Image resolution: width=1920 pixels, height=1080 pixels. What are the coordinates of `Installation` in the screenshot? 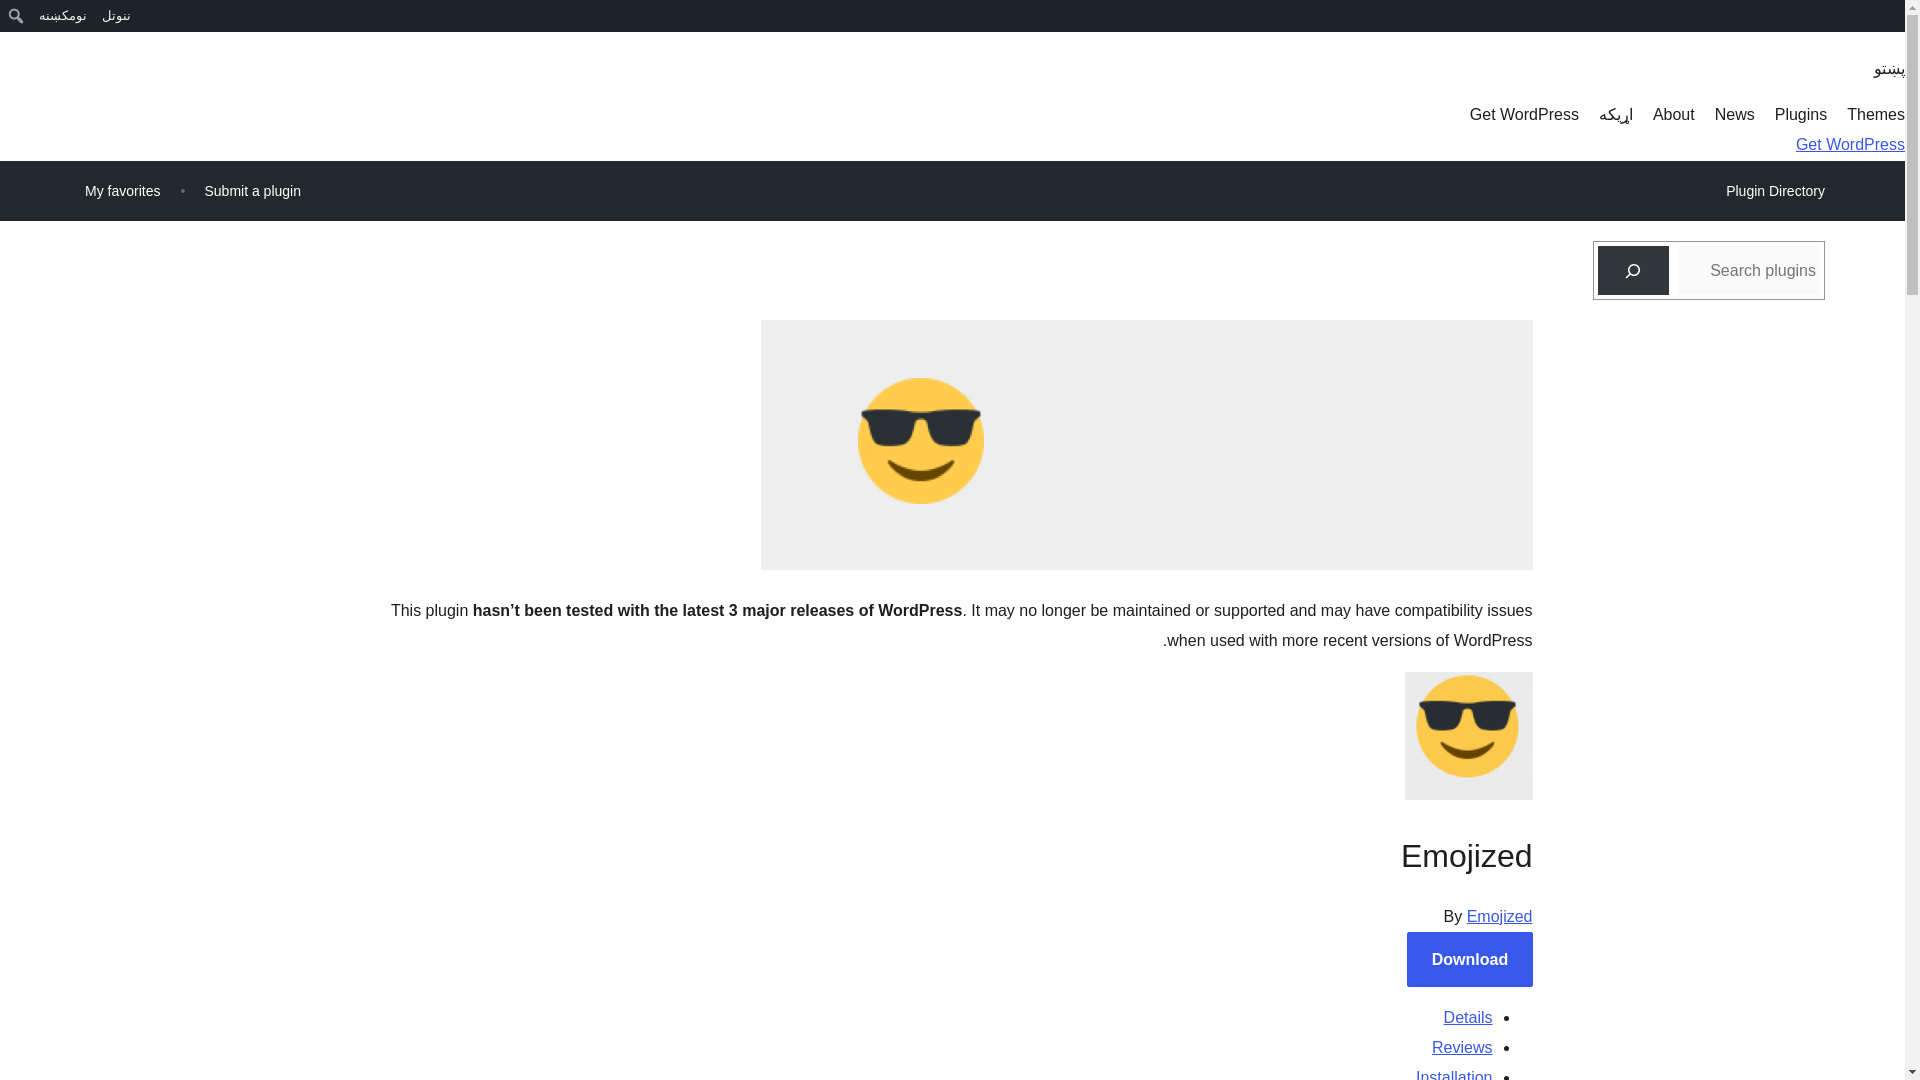 It's located at (1454, 1074).